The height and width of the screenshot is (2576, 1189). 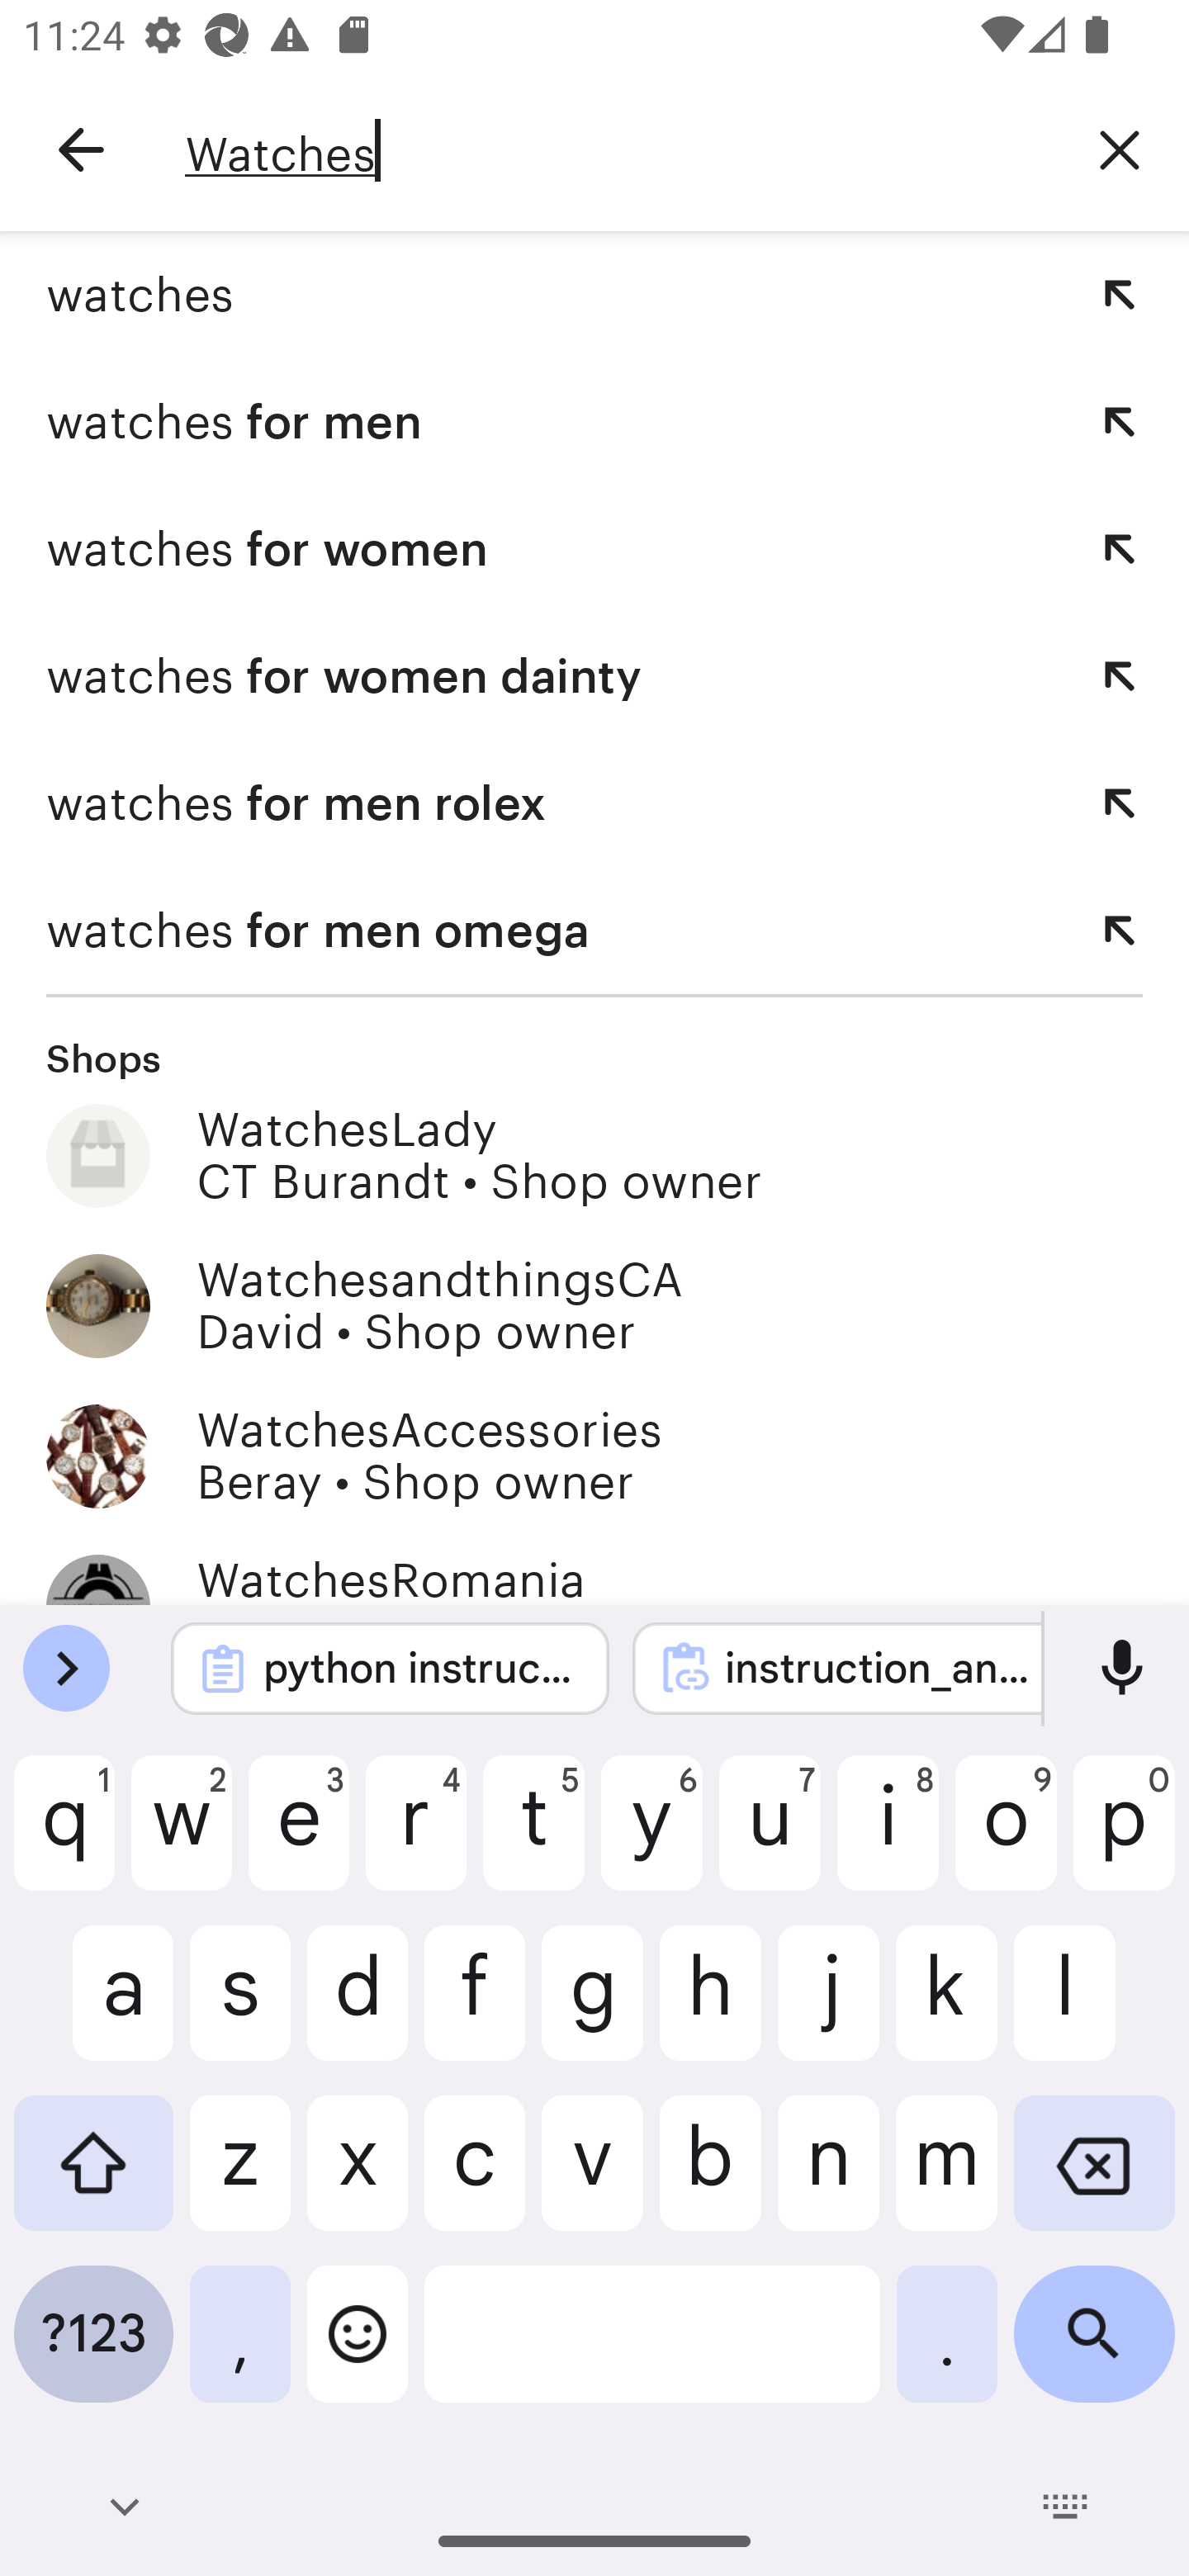 I want to click on Navigate up, so click(x=81, y=150).